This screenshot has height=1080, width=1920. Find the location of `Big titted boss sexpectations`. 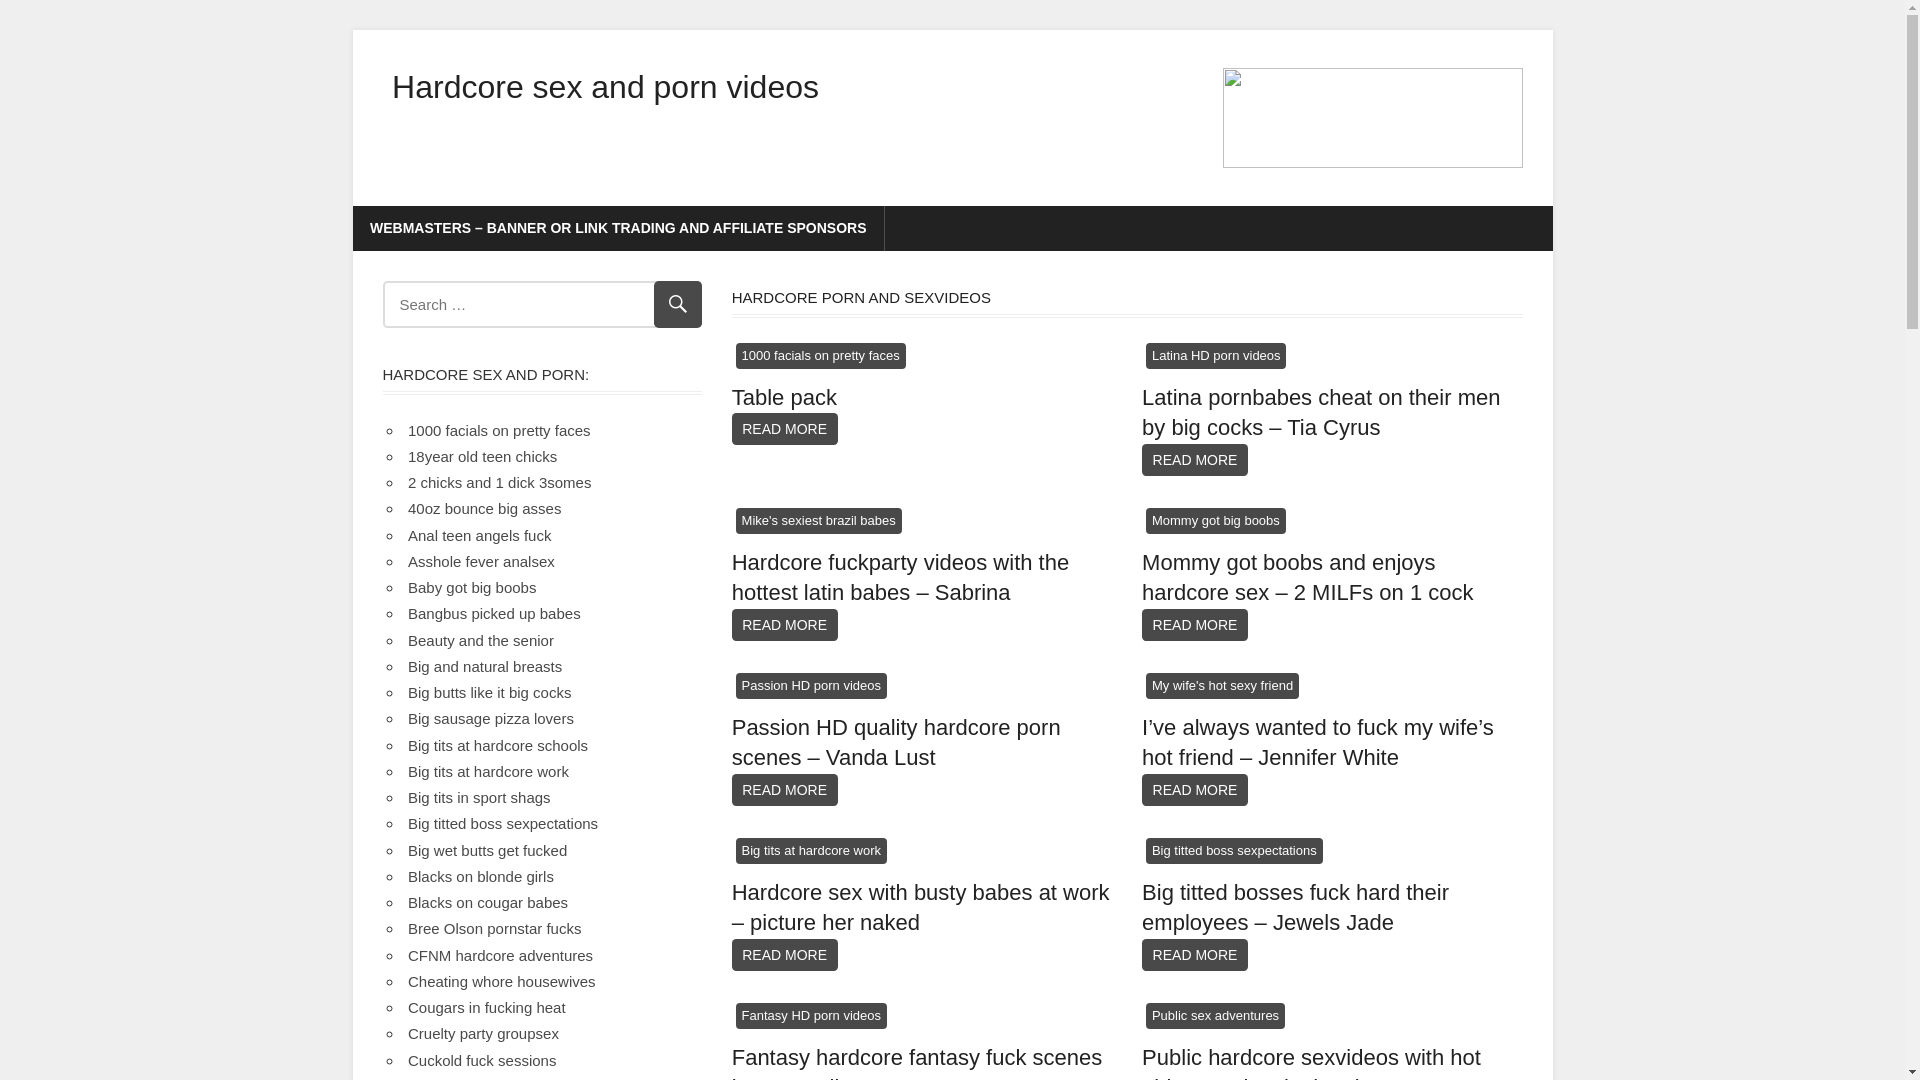

Big titted boss sexpectations is located at coordinates (1234, 852).